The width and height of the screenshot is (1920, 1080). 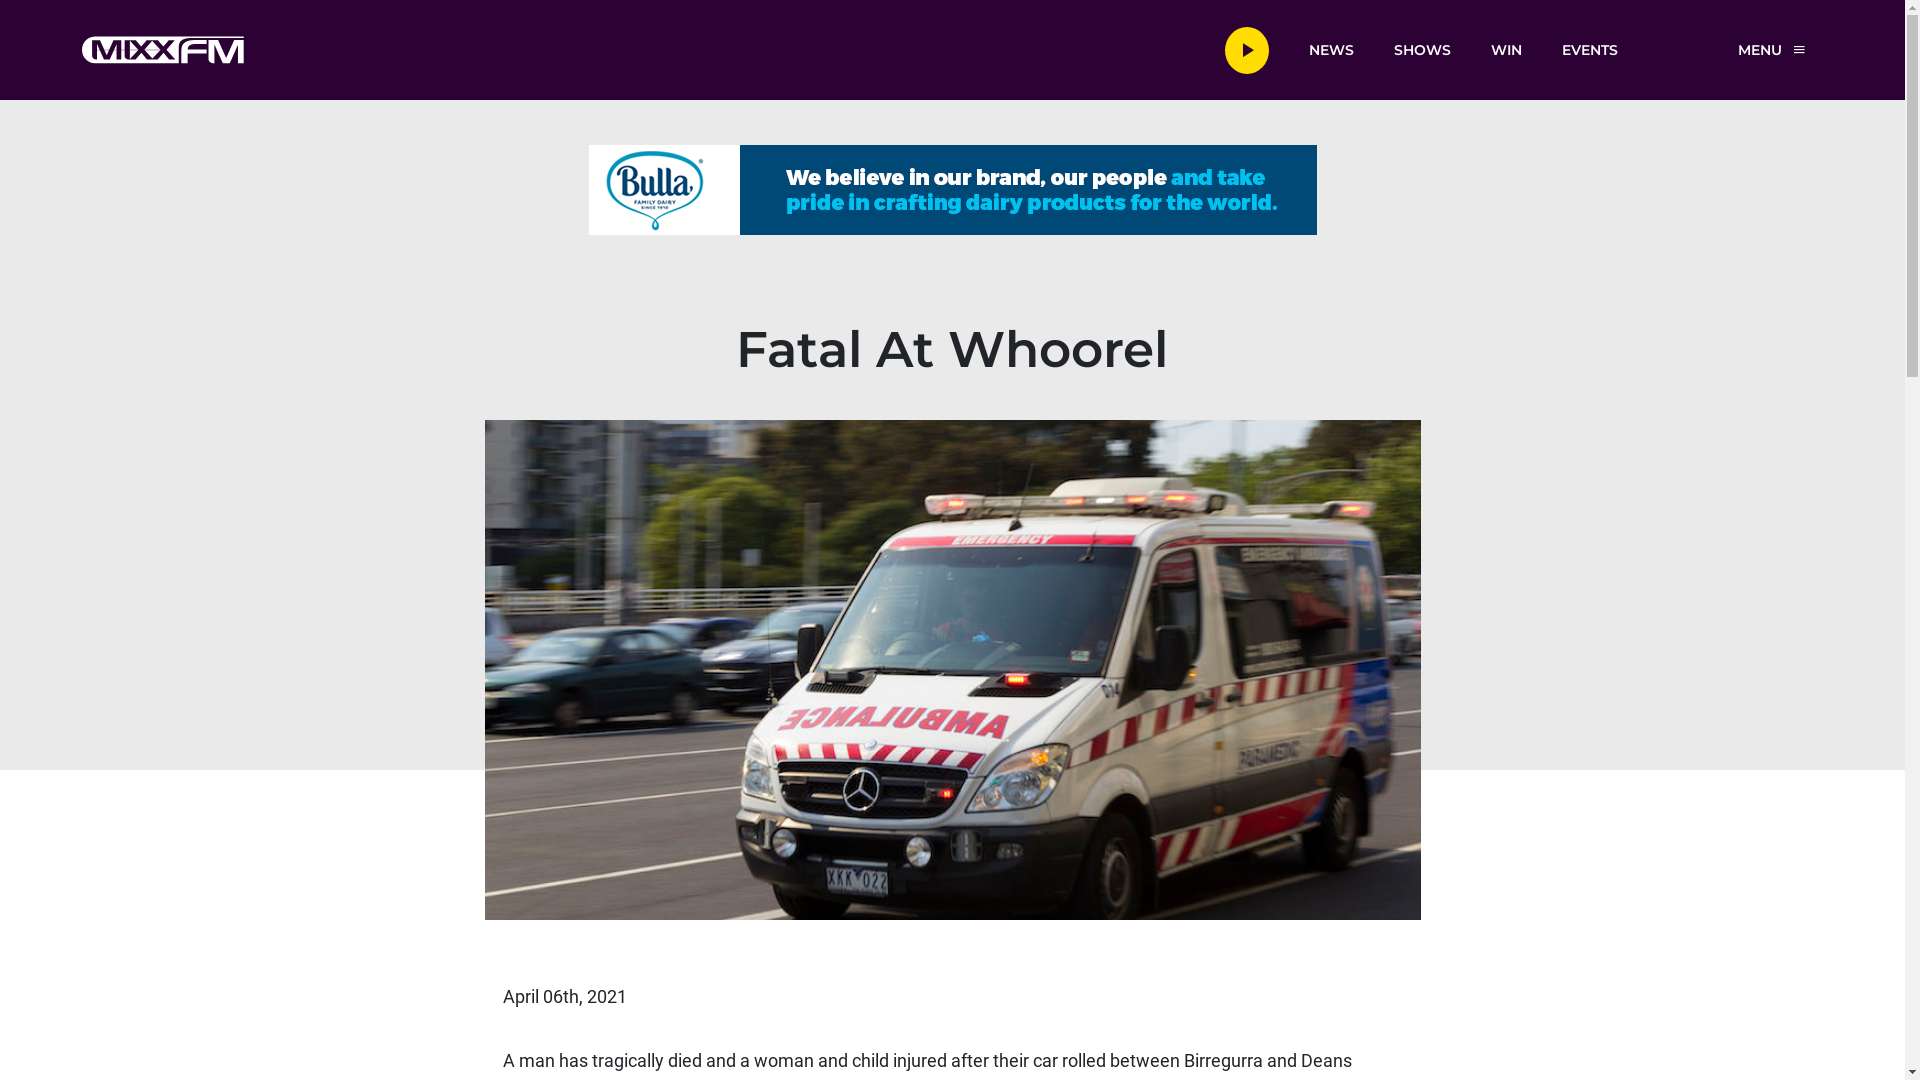 What do you see at coordinates (1506, 49) in the screenshot?
I see `WIN` at bounding box center [1506, 49].